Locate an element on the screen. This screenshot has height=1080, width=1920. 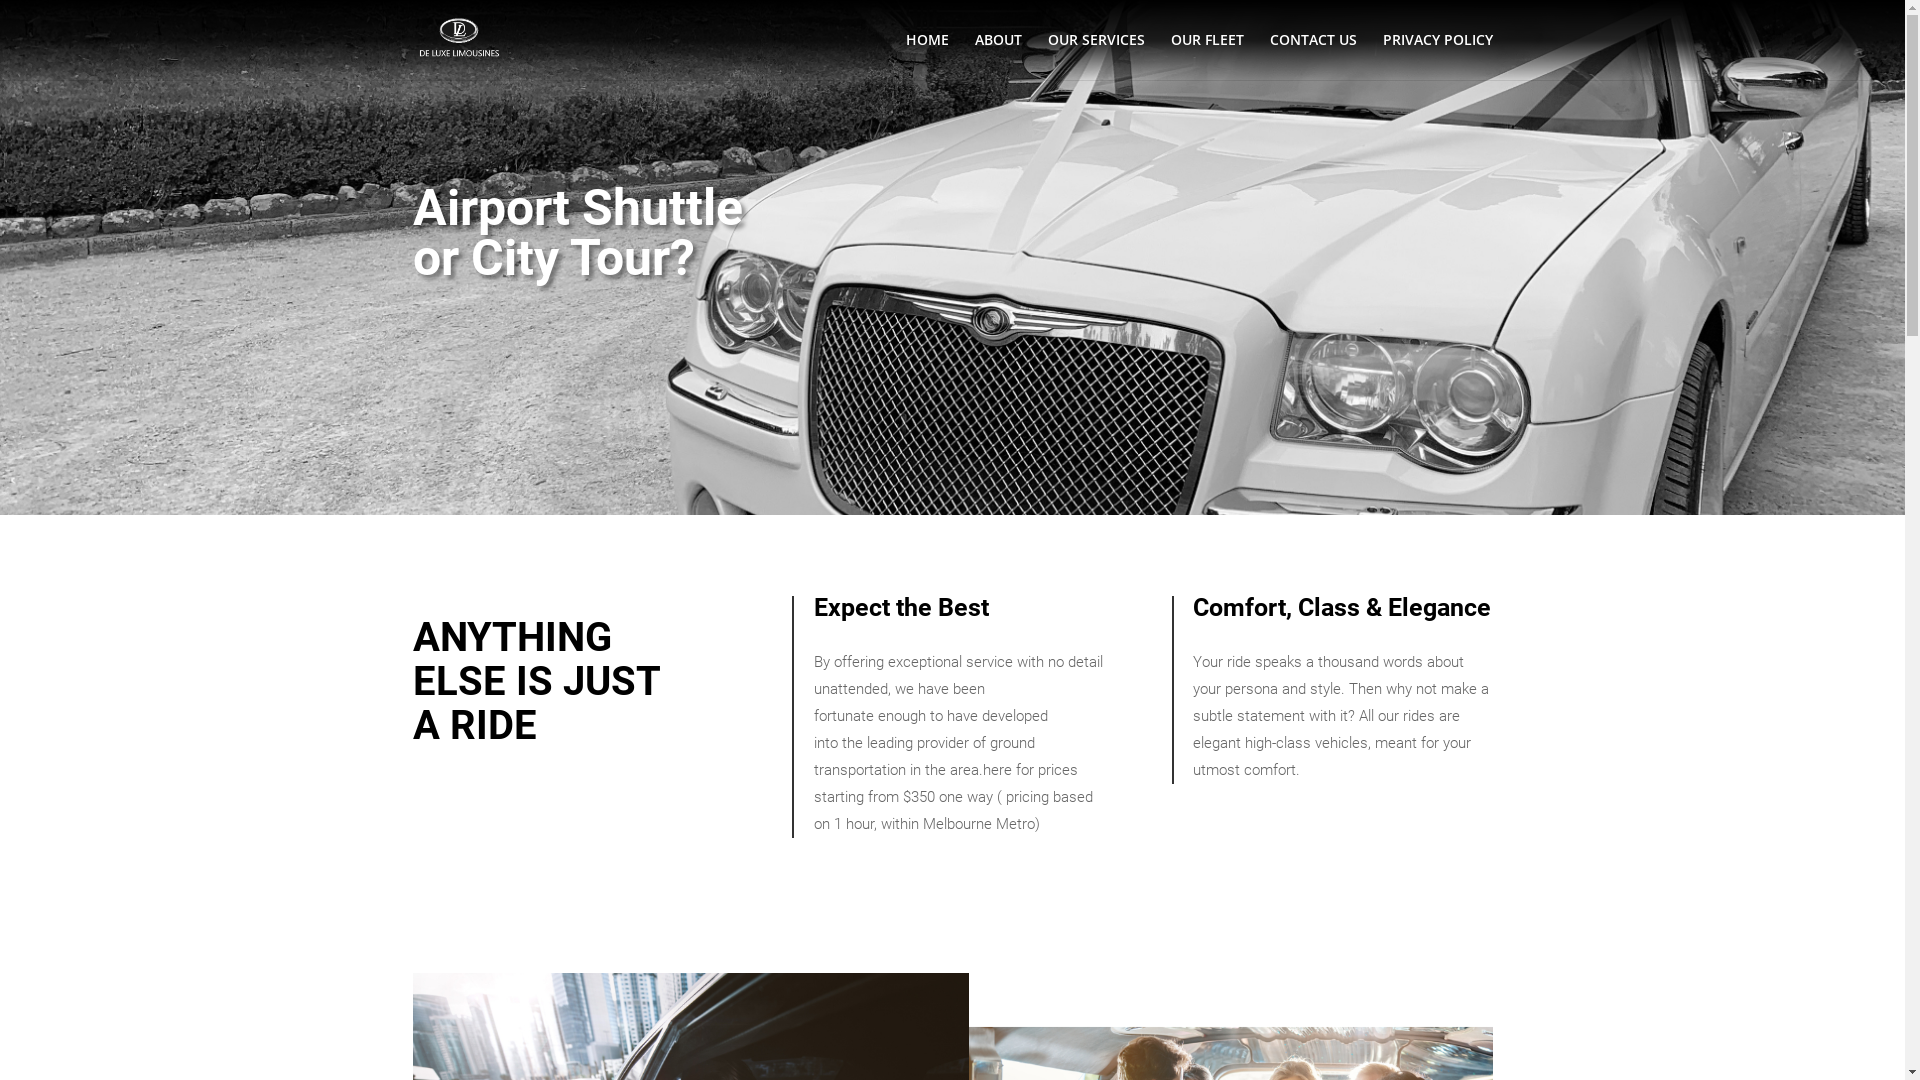
ABOUT is located at coordinates (998, 56).